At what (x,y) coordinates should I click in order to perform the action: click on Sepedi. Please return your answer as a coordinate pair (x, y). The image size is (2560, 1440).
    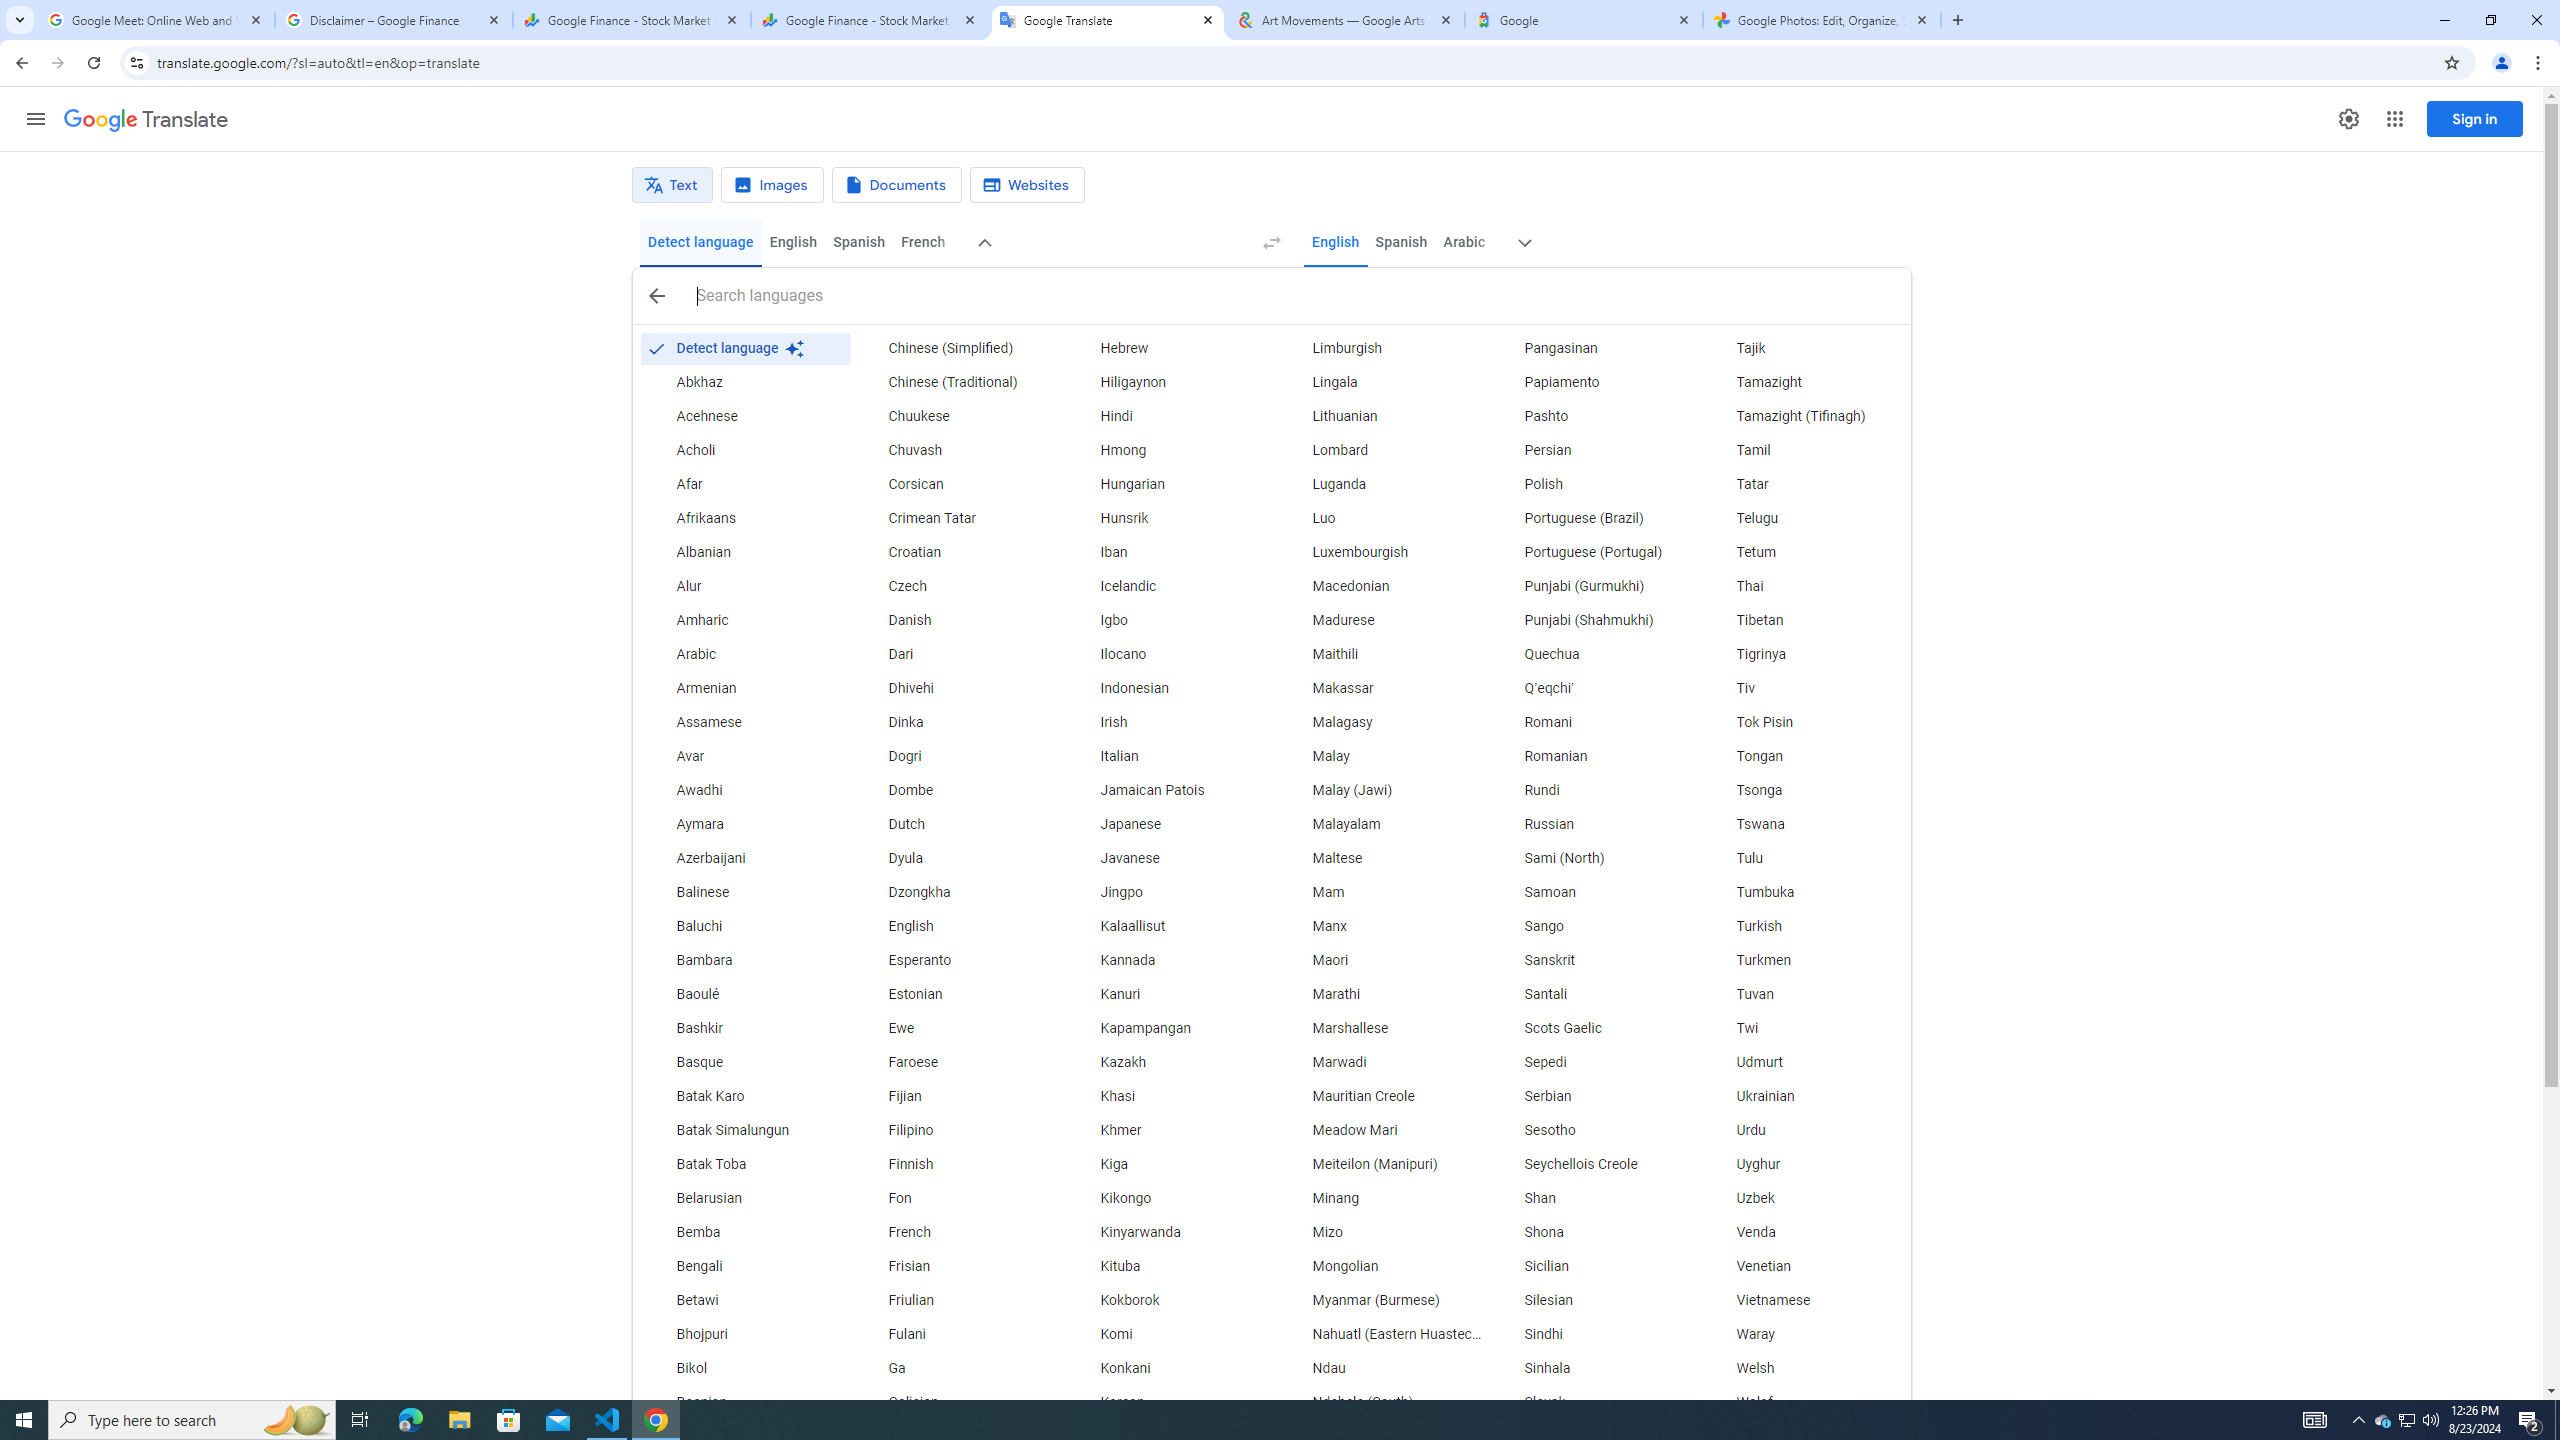
    Looking at the image, I should click on (1593, 1062).